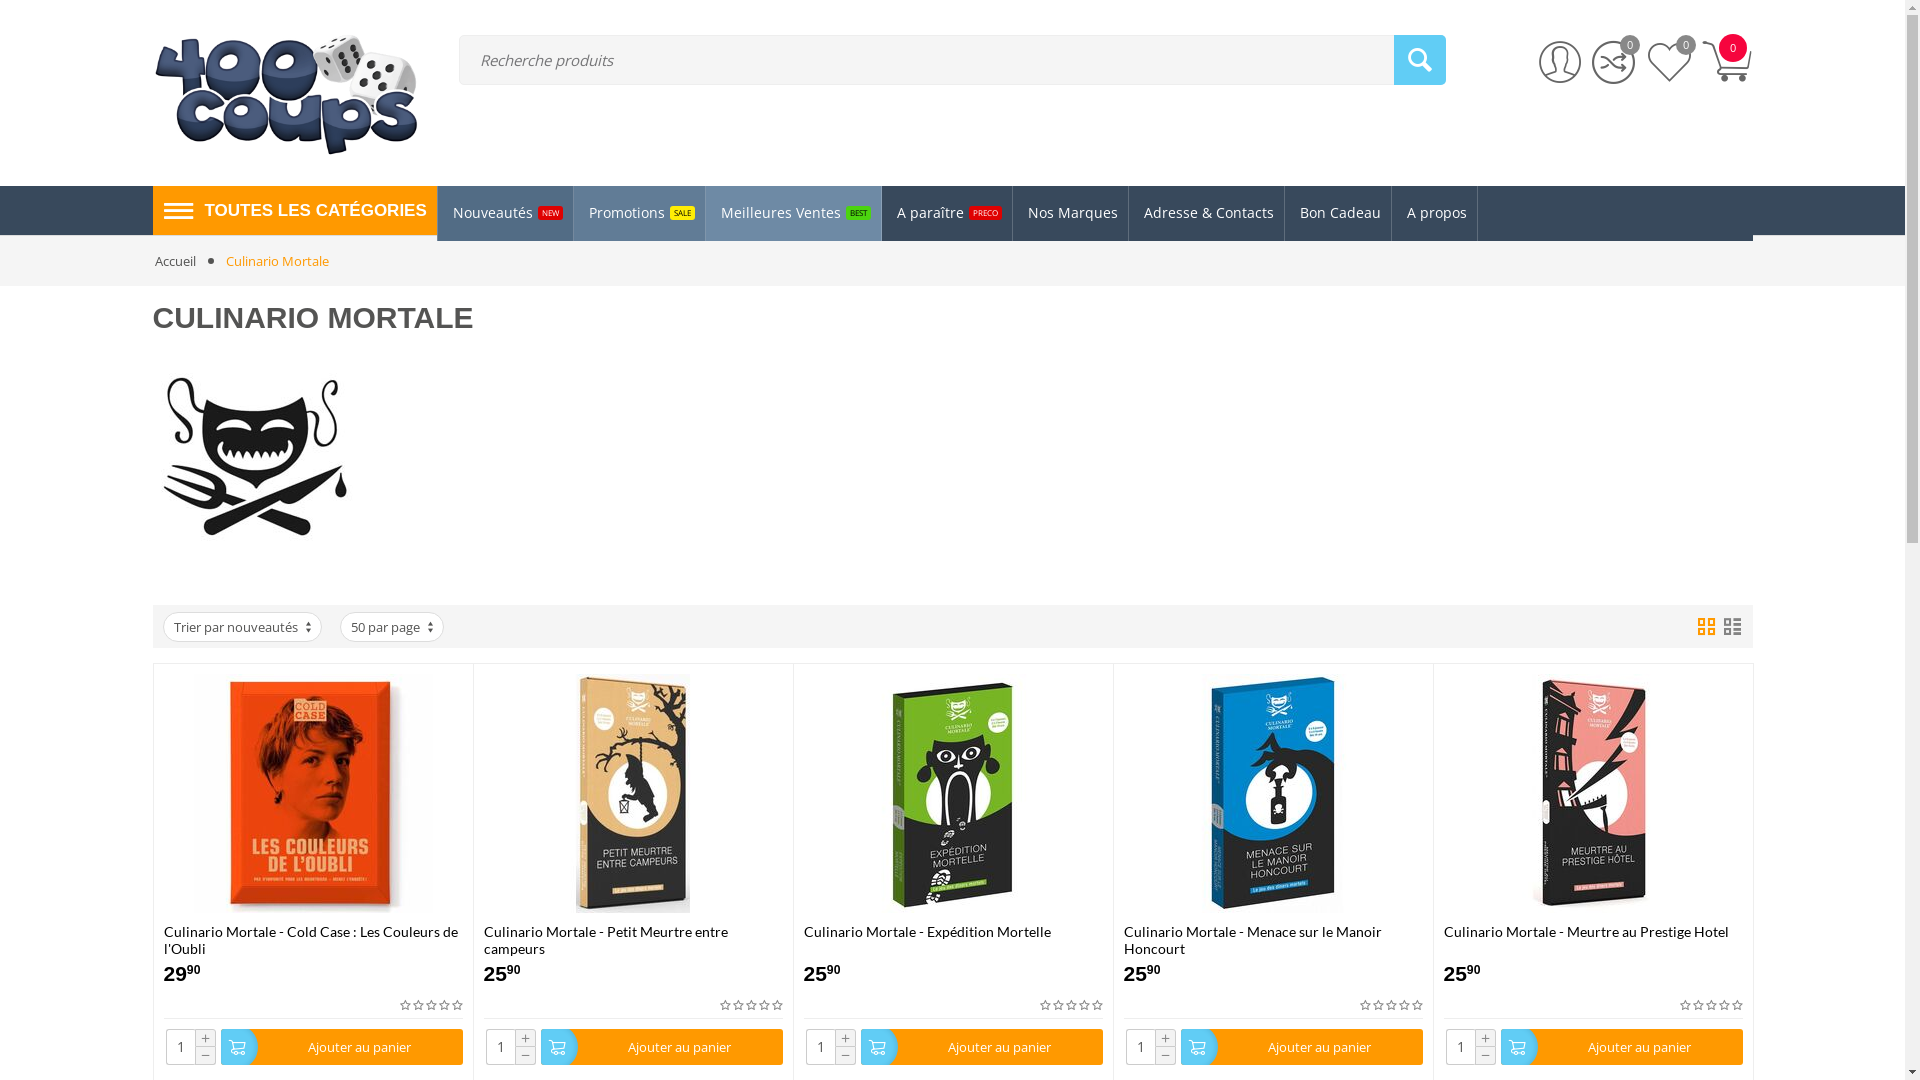 Image resolution: width=1920 pixels, height=1080 pixels. I want to click on Ajouter au panier, so click(661, 1048).